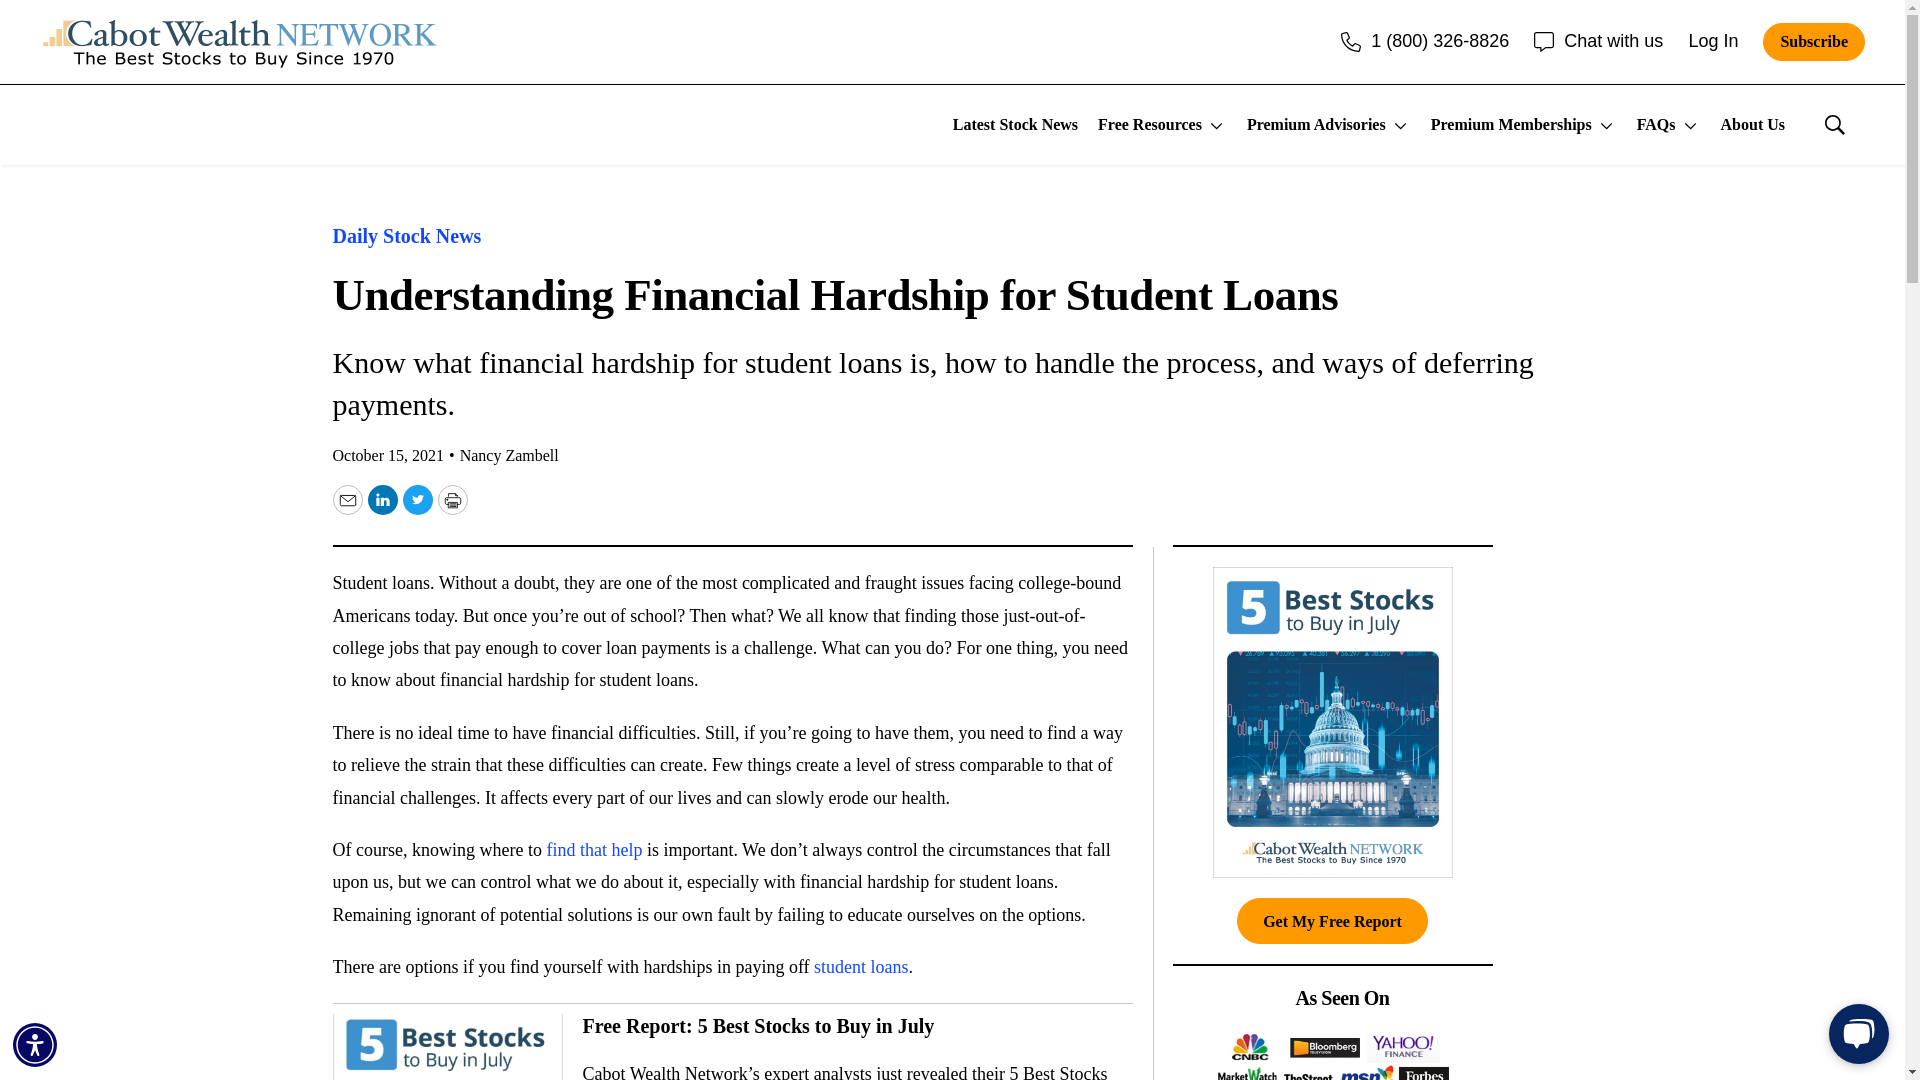 The height and width of the screenshot is (1080, 1920). What do you see at coordinates (1598, 40) in the screenshot?
I see `Chat with us` at bounding box center [1598, 40].